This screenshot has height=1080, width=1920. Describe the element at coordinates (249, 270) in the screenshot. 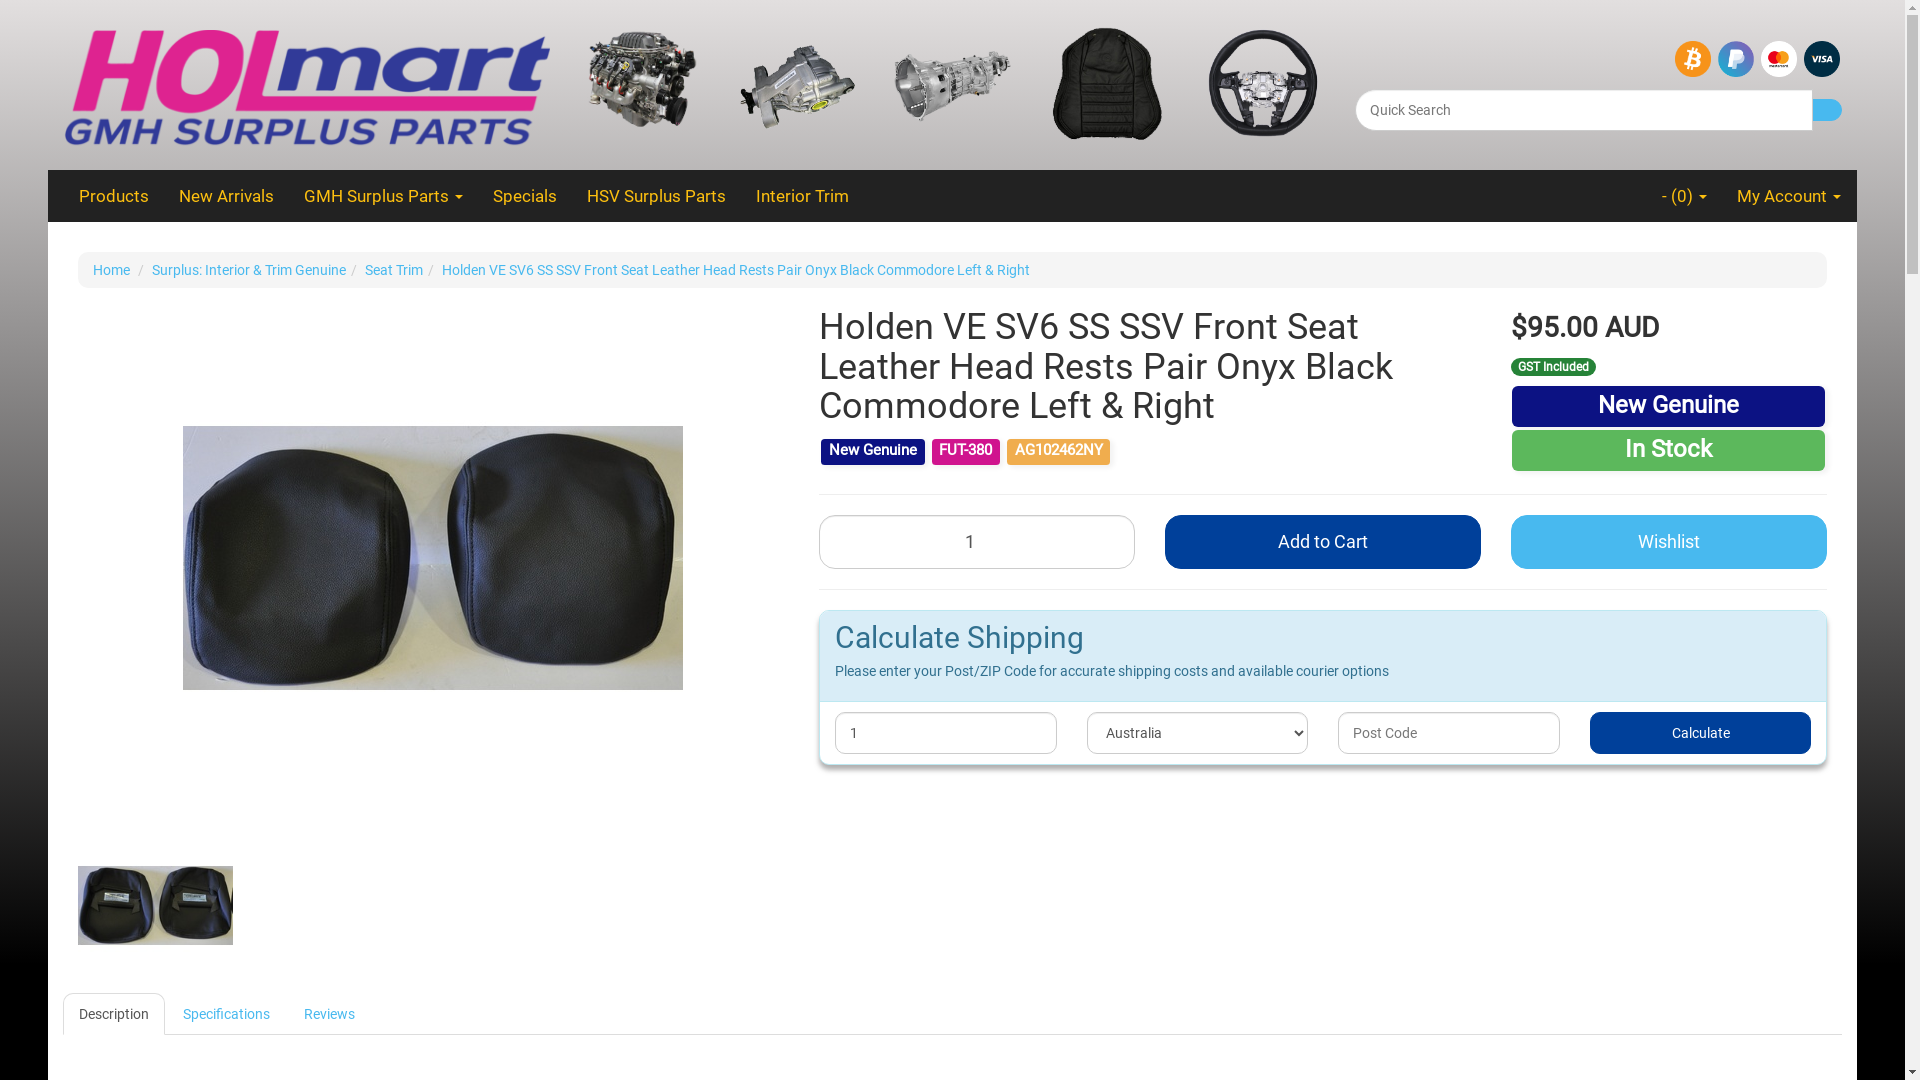

I see `Surplus: Interior & Trim Genuine` at that location.